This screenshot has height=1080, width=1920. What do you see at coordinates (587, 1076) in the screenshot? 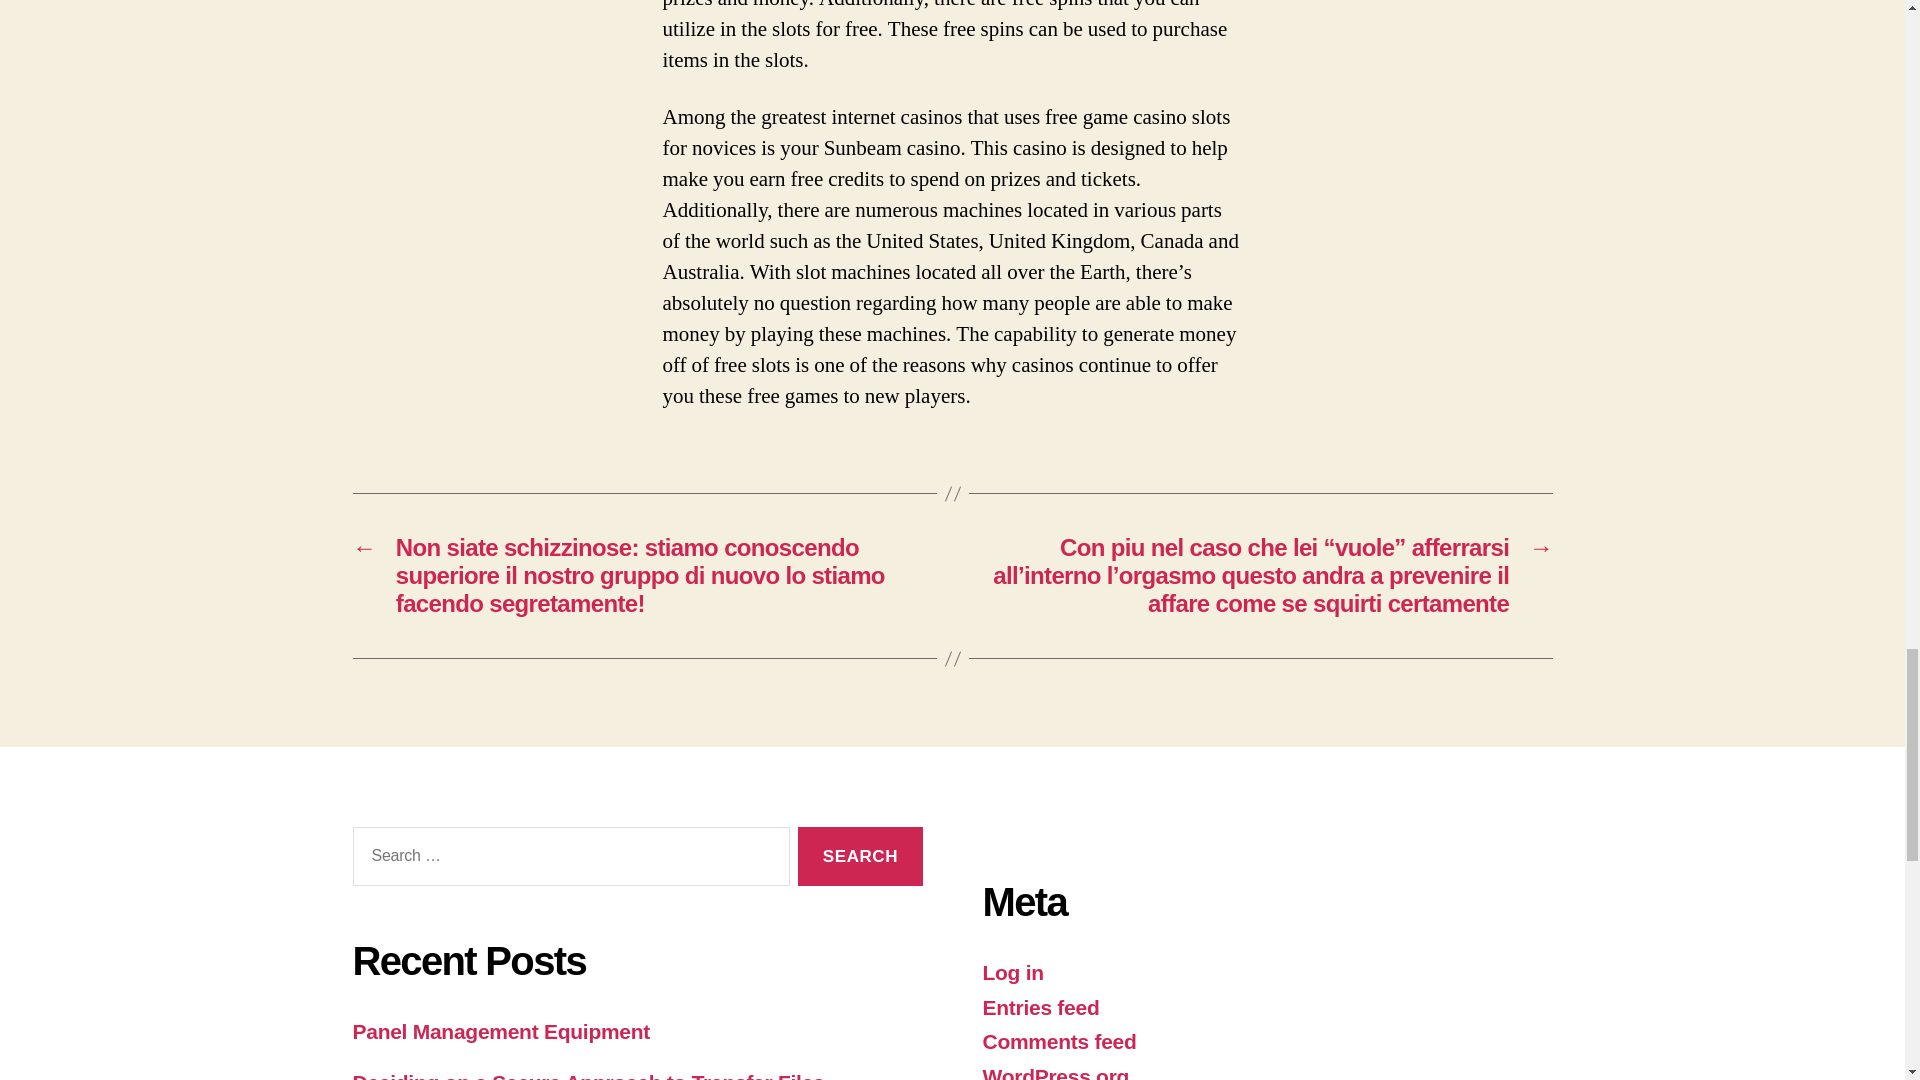
I see `Deciding on a Secure Approach to Transfer Files` at bounding box center [587, 1076].